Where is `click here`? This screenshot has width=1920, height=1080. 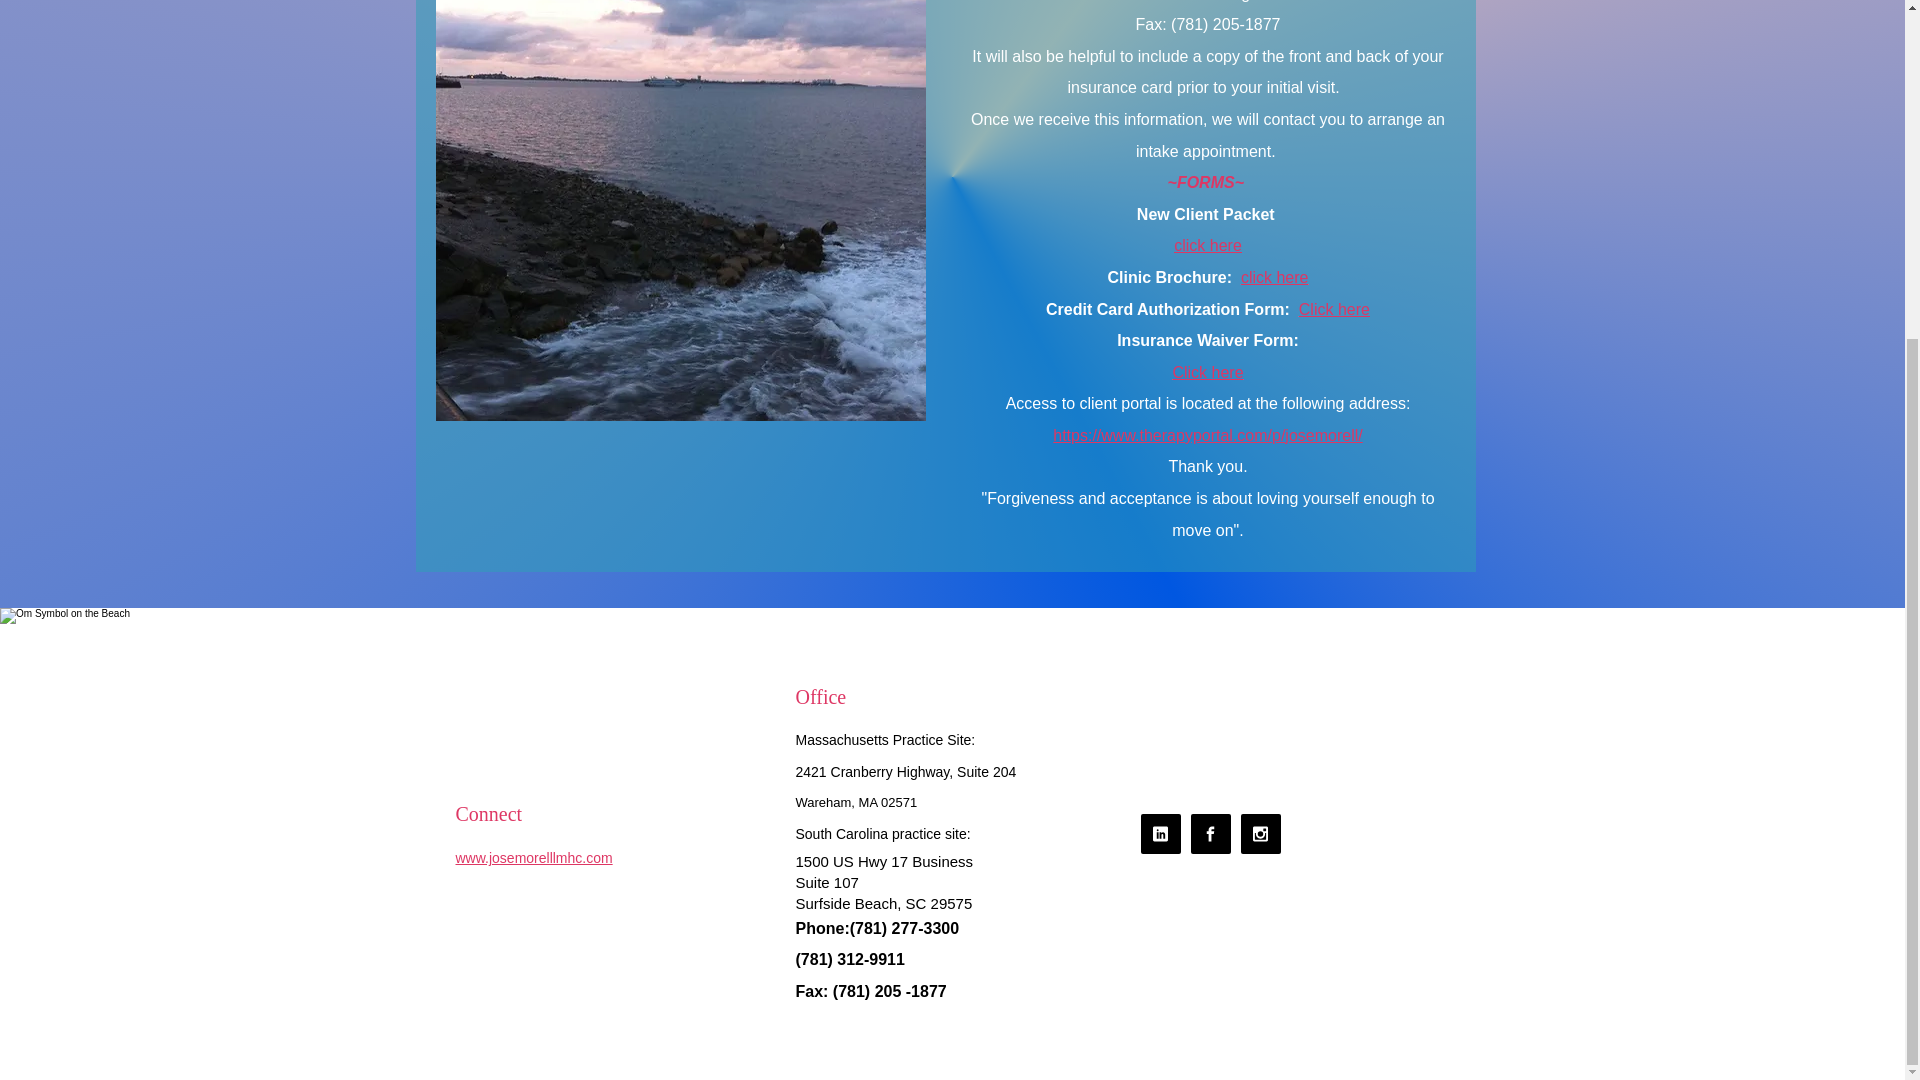 click here is located at coordinates (1208, 244).